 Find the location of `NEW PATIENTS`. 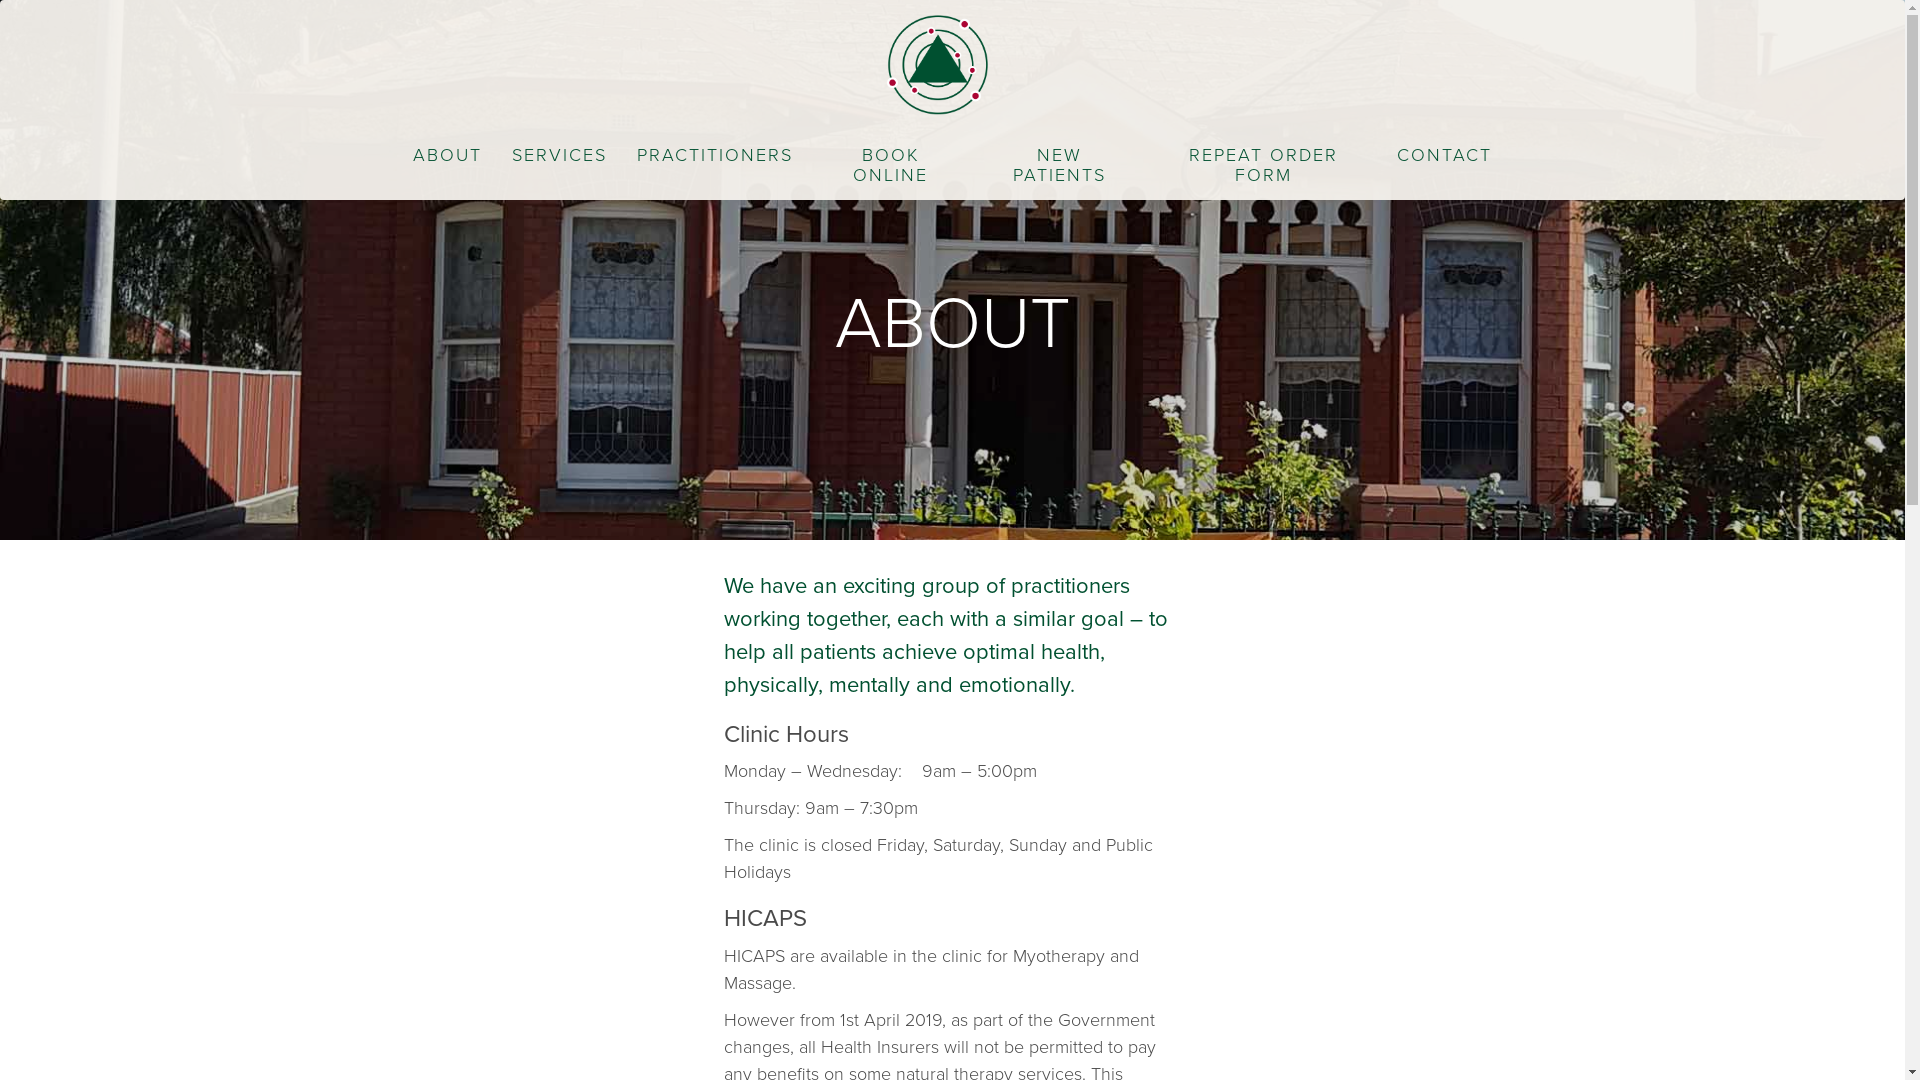

NEW PATIENTS is located at coordinates (1060, 165).